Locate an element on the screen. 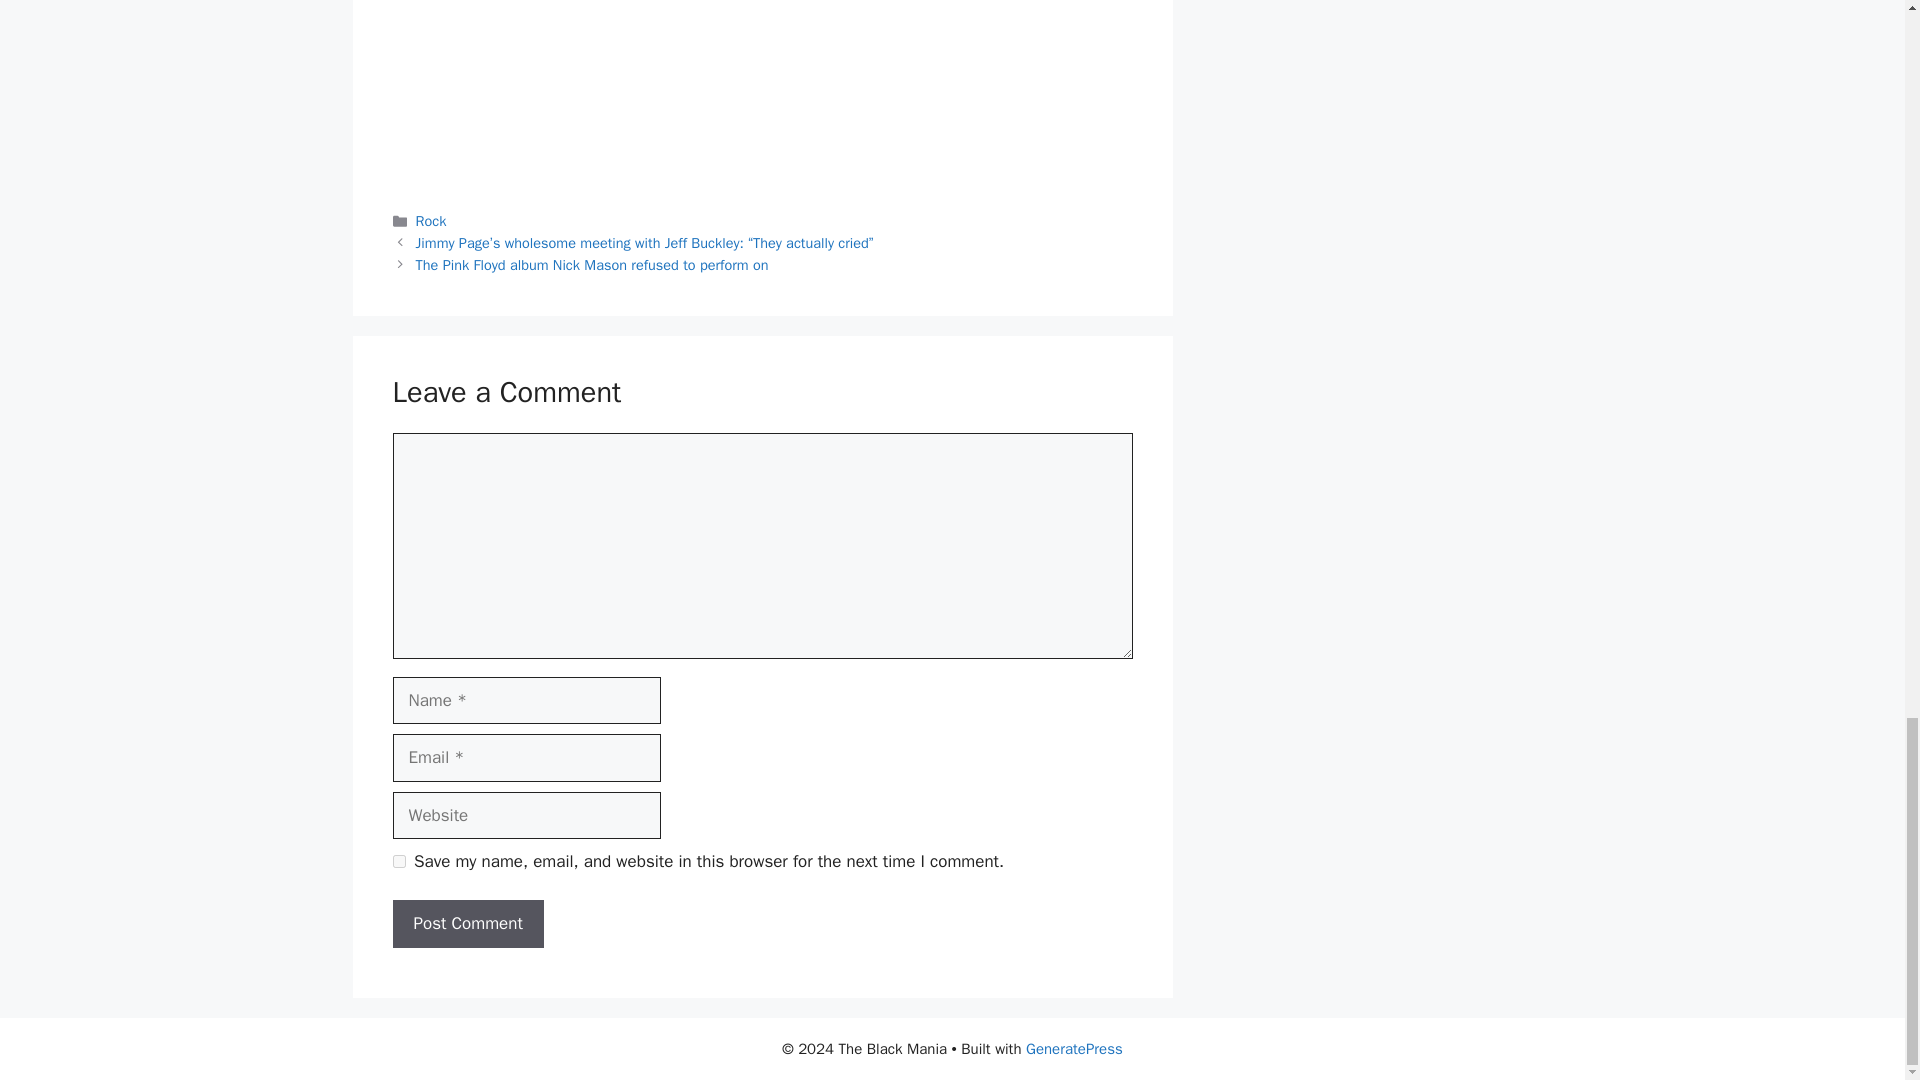  Rock is located at coordinates (432, 220).